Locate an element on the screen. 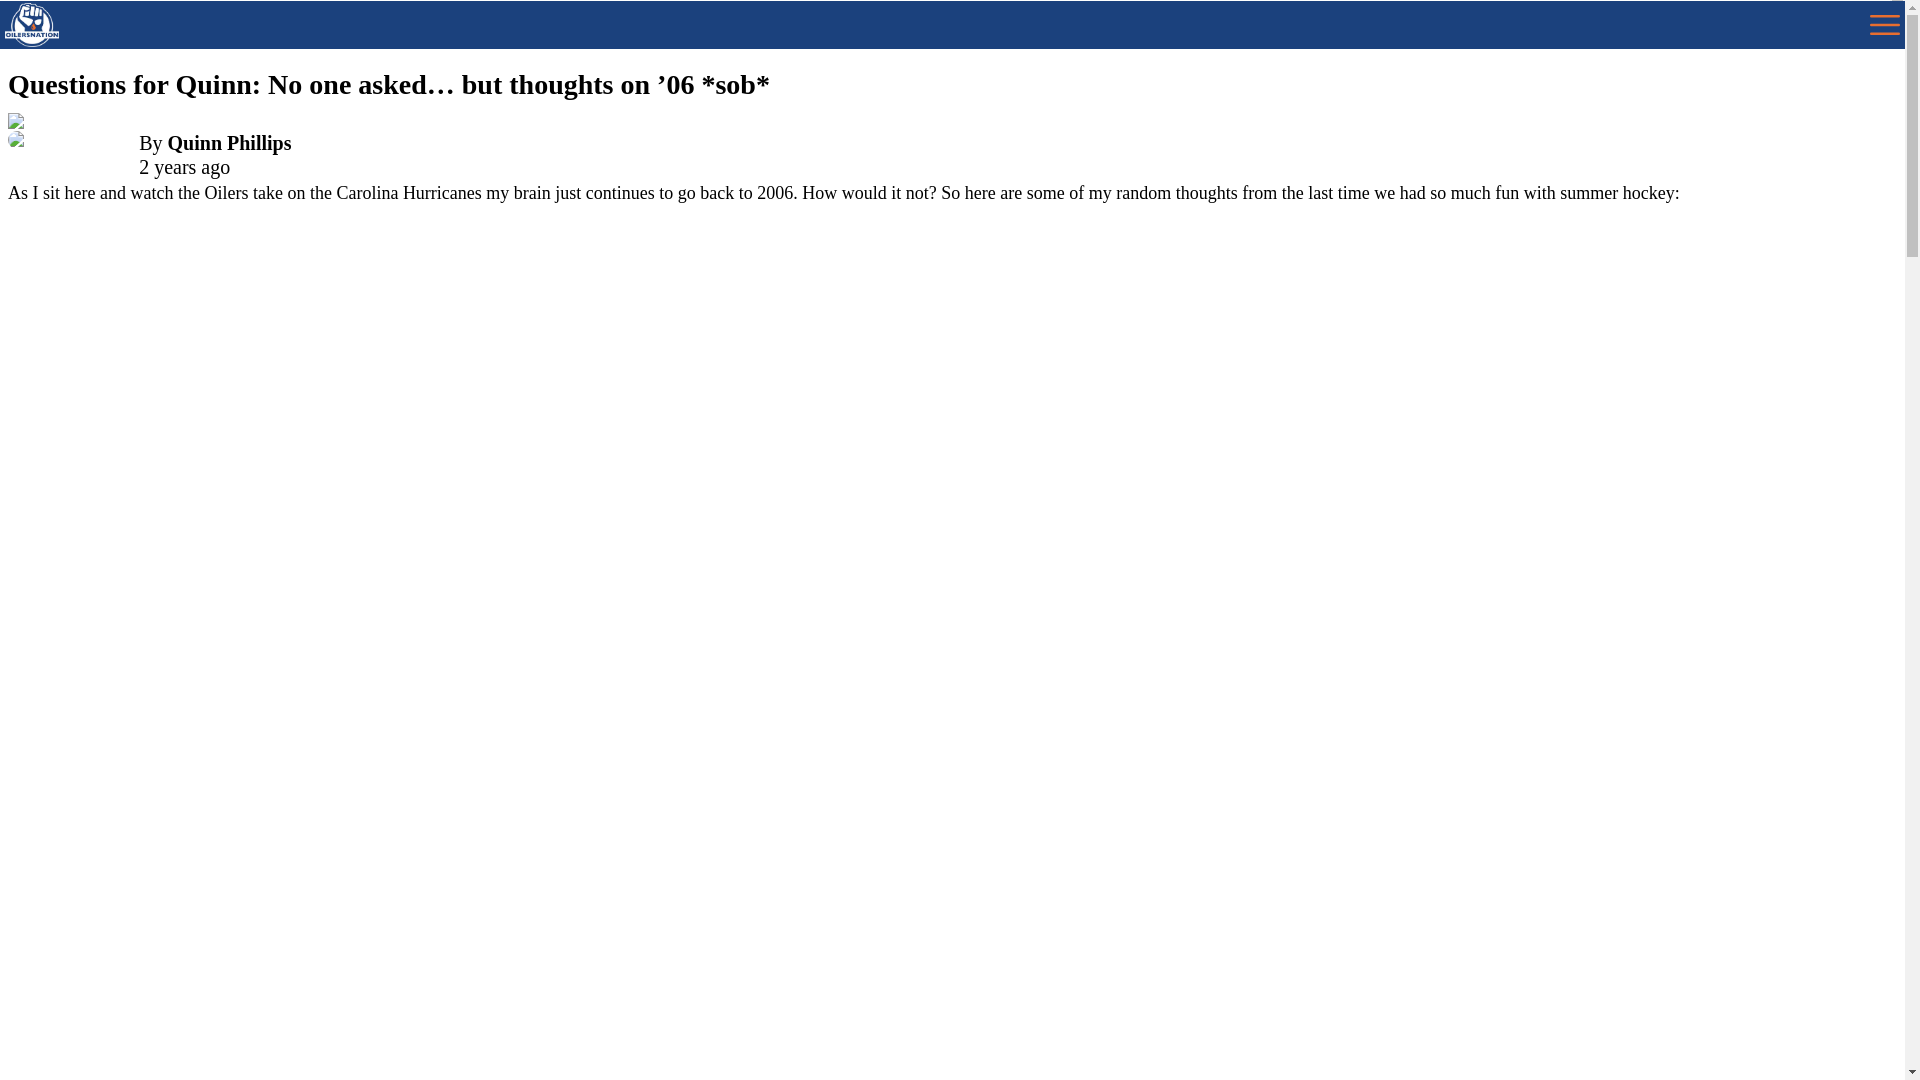 The image size is (1920, 1080). Quinn Phillips is located at coordinates (230, 142).